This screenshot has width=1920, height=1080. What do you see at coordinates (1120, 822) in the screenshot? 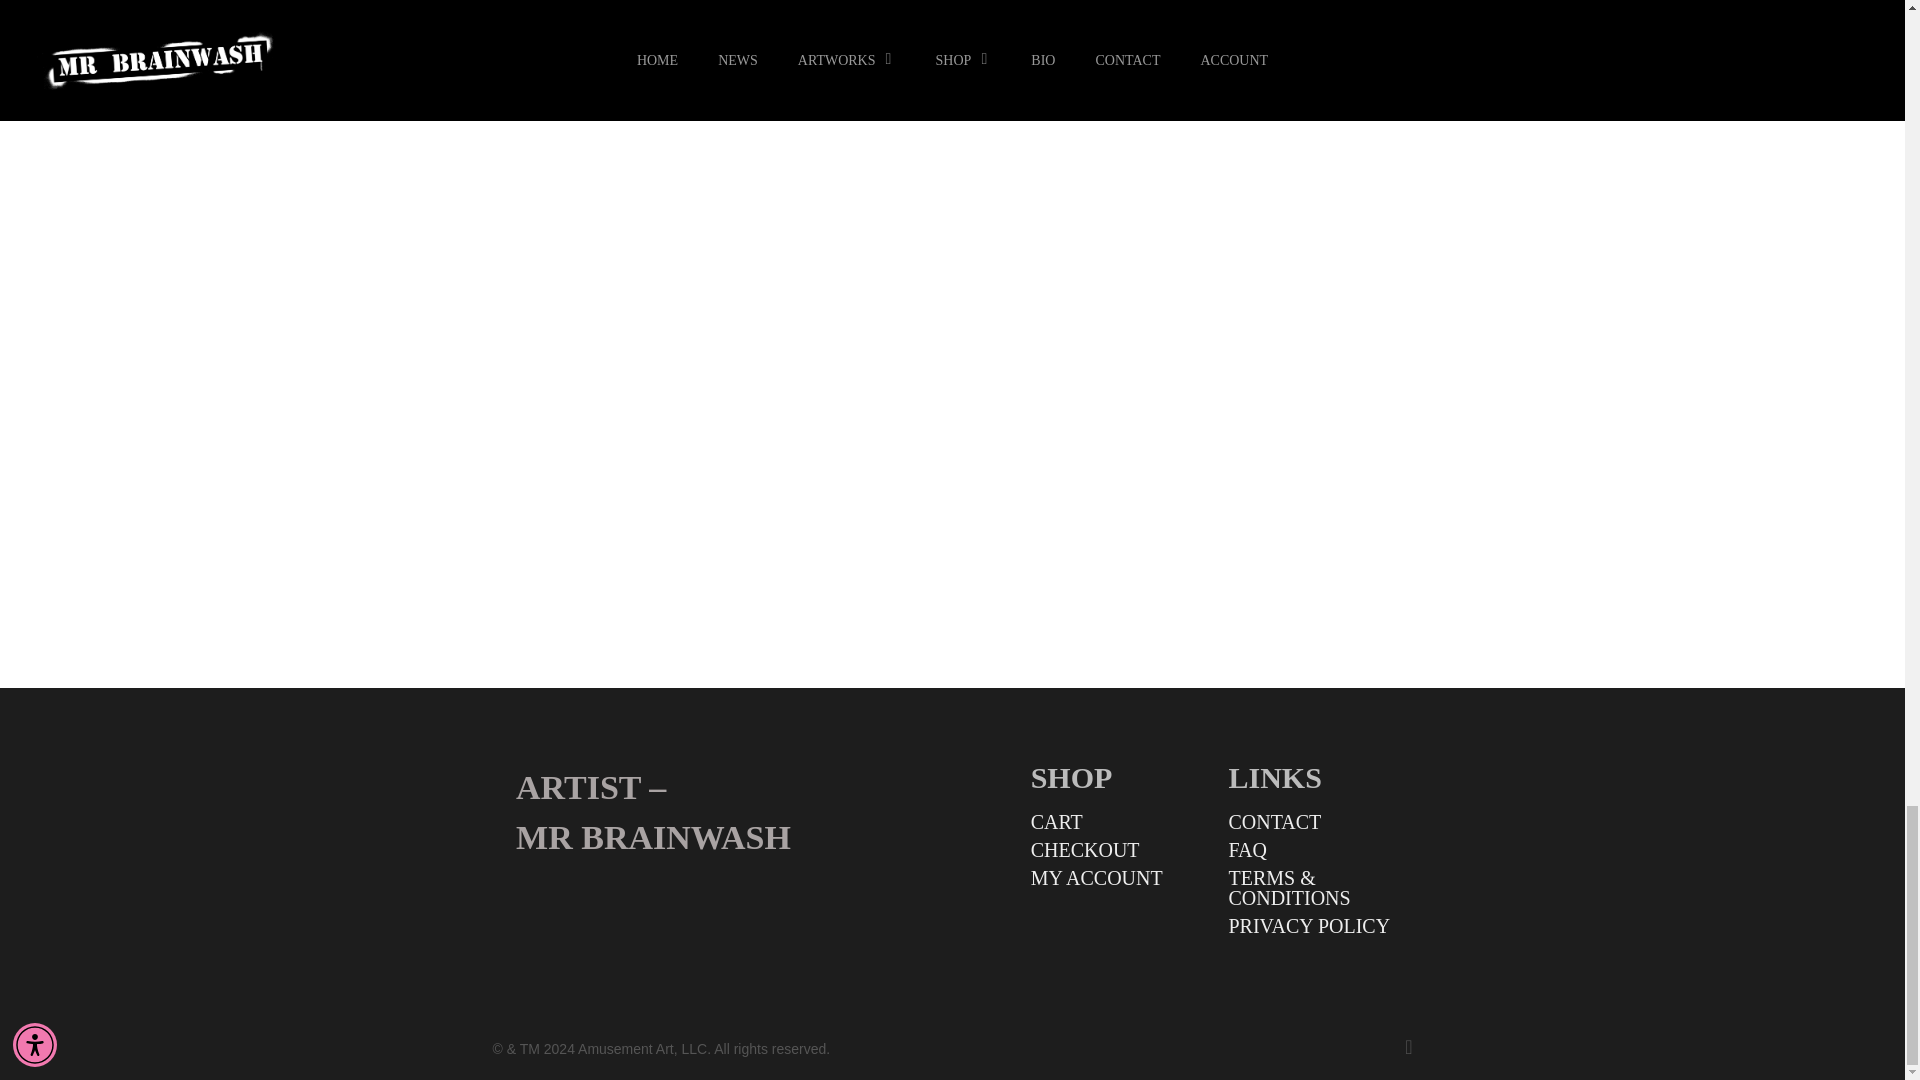
I see `CART` at bounding box center [1120, 822].